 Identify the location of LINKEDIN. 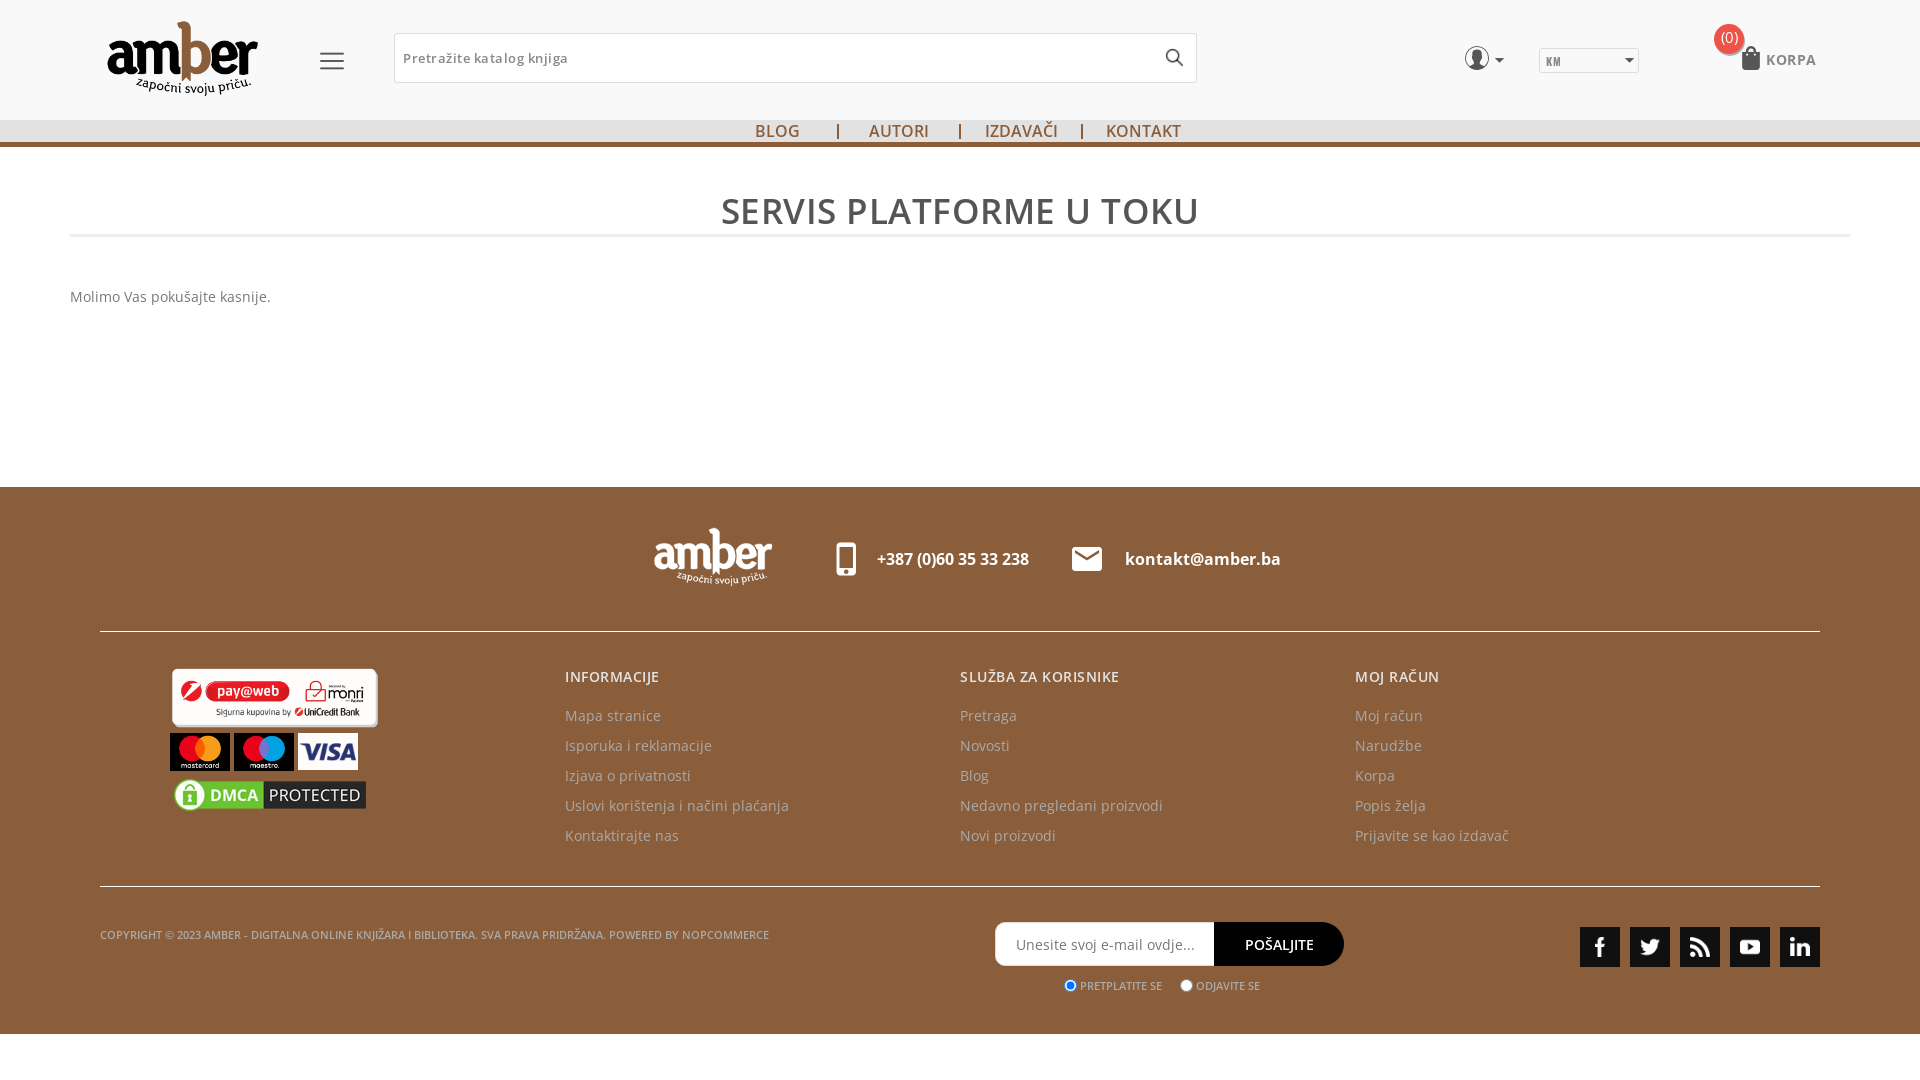
(1800, 947).